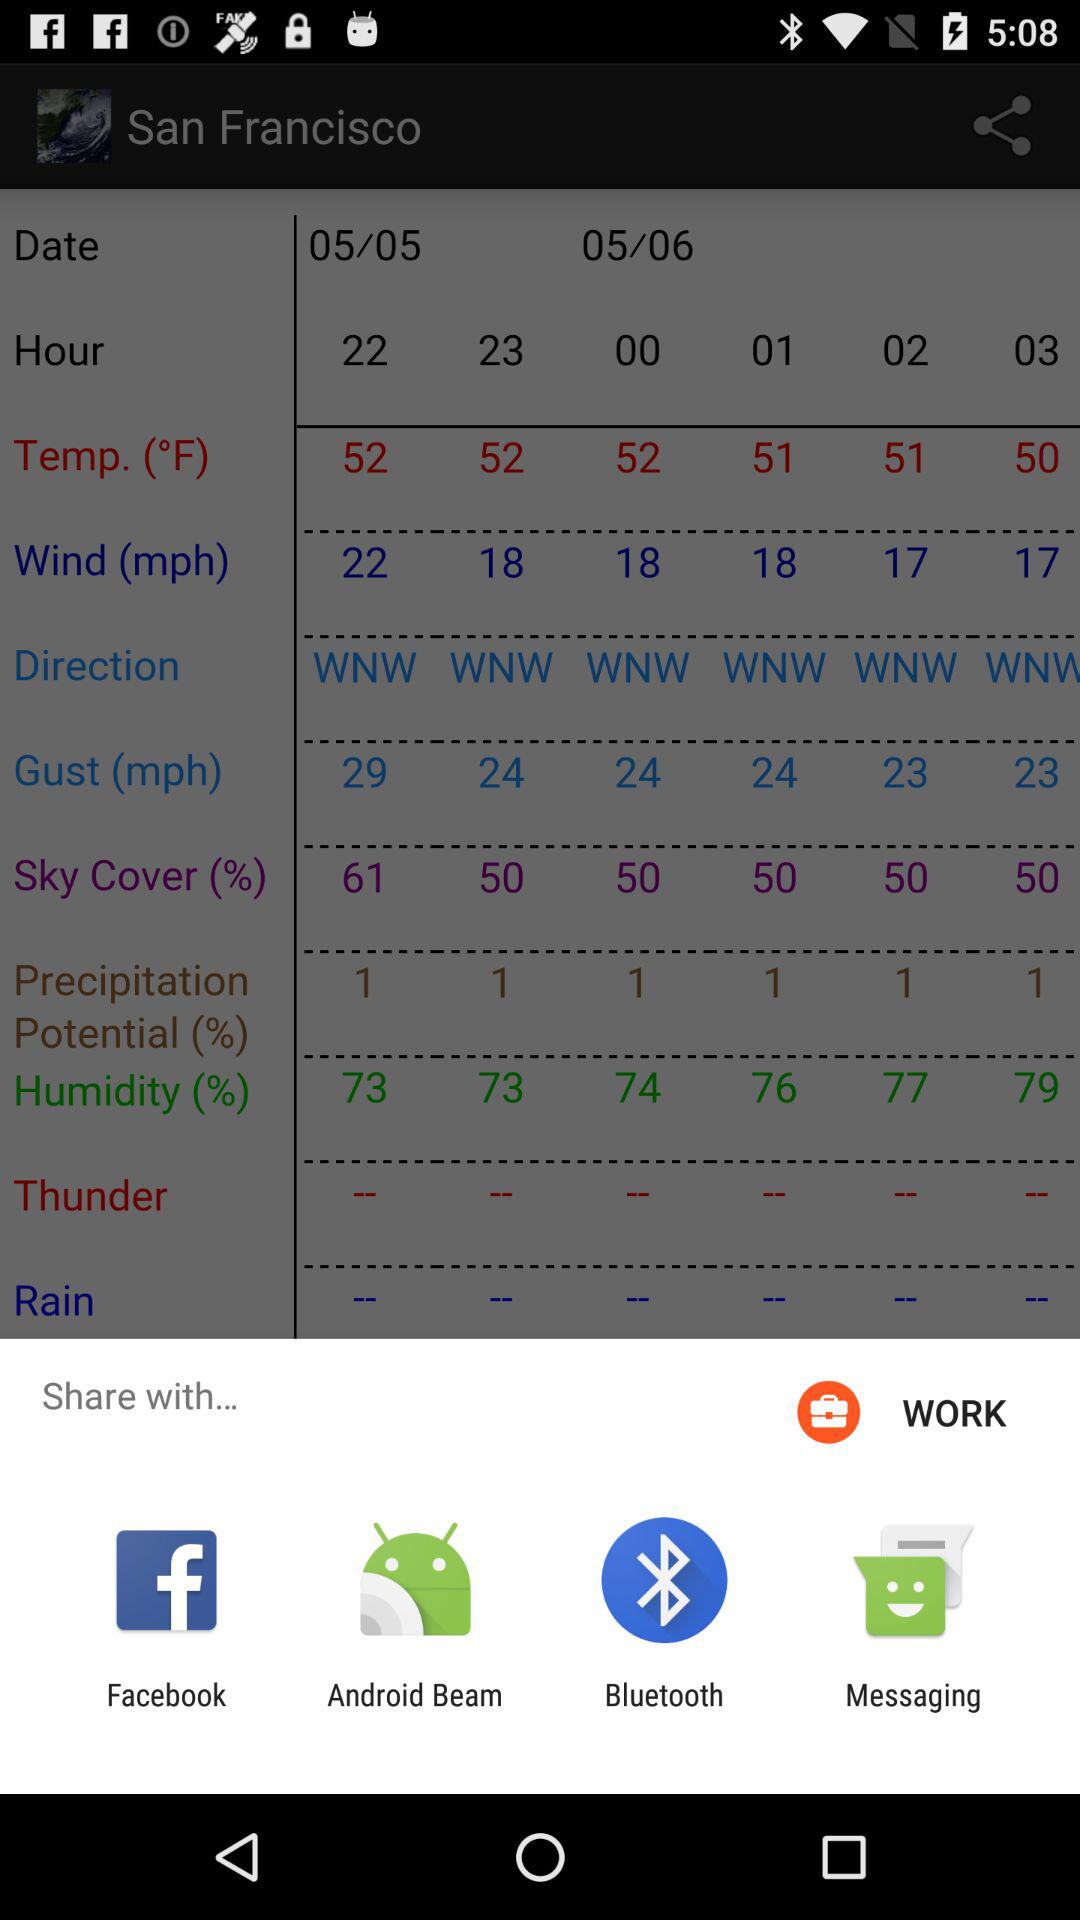 This screenshot has width=1080, height=1920. What do you see at coordinates (166, 1712) in the screenshot?
I see `launch app to the left of the android beam icon` at bounding box center [166, 1712].